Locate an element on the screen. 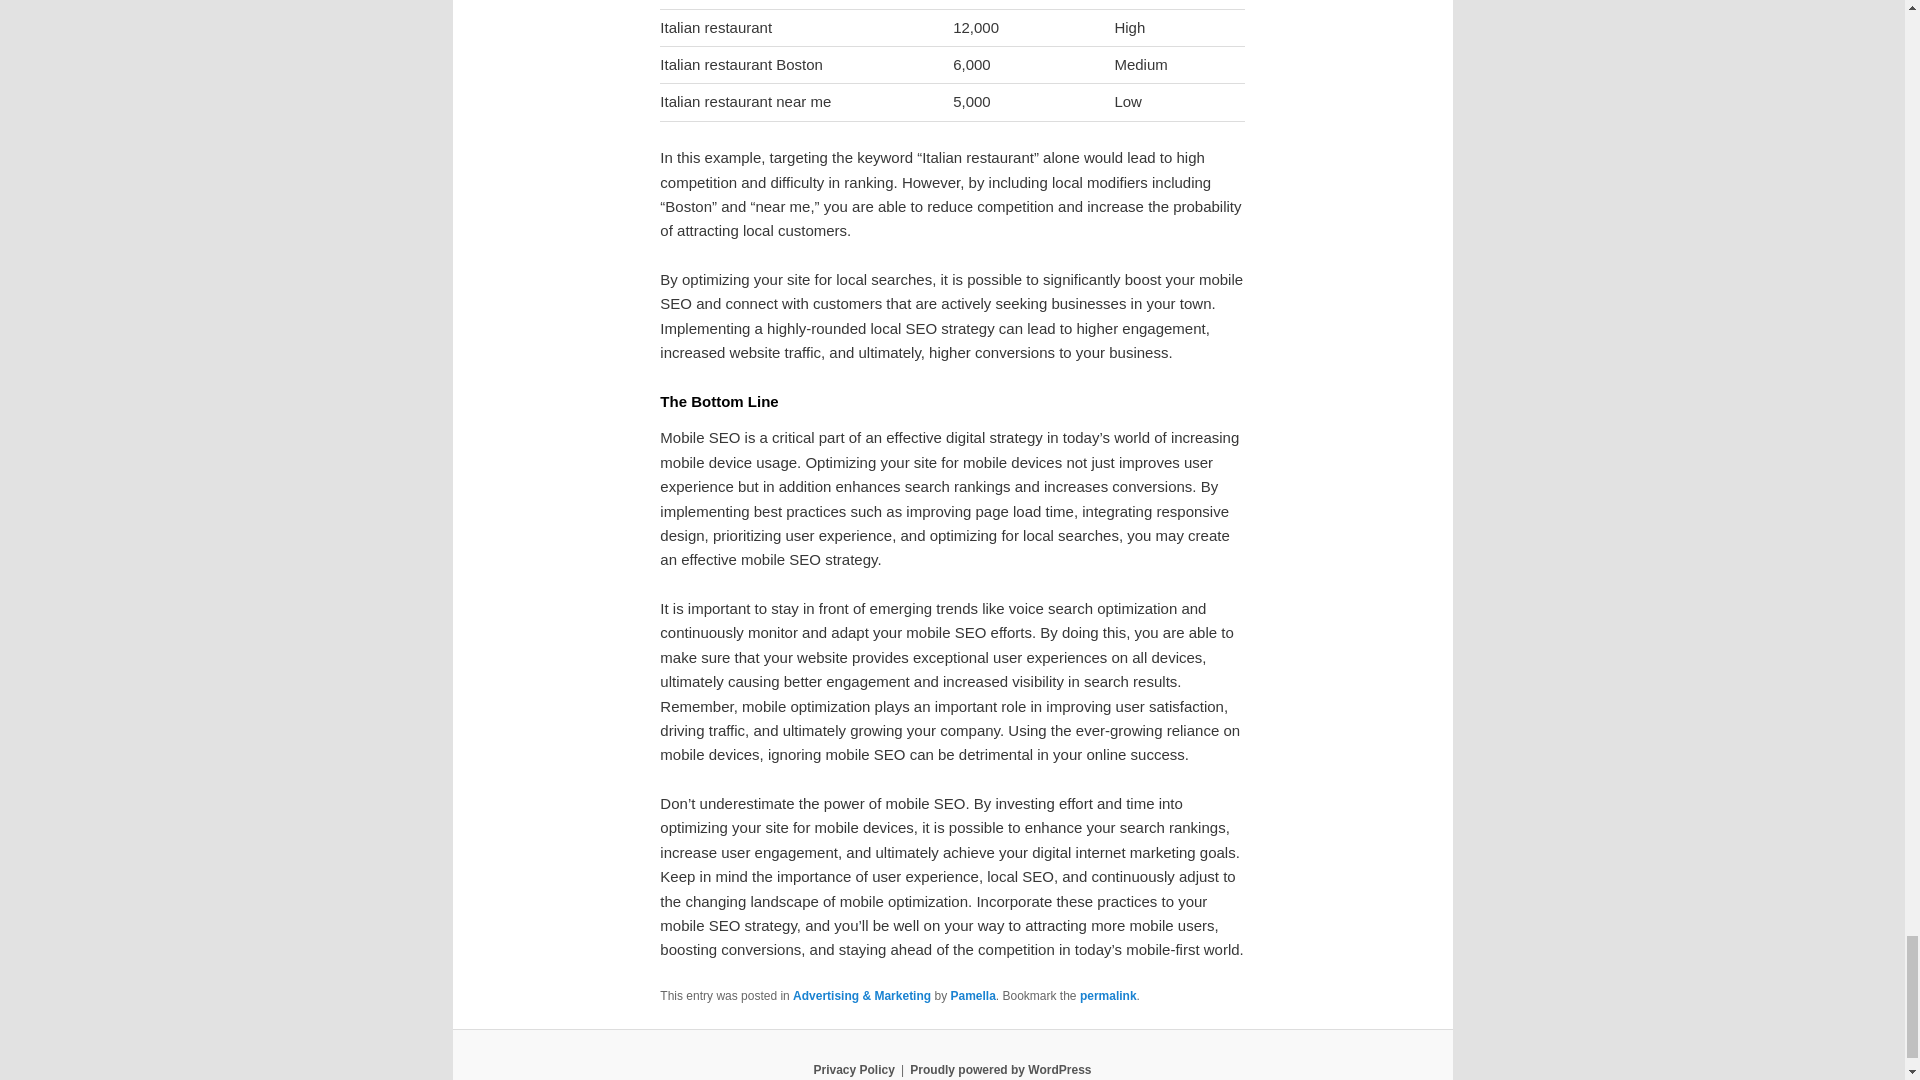 The image size is (1920, 1080). Privacy Policy is located at coordinates (853, 1069).